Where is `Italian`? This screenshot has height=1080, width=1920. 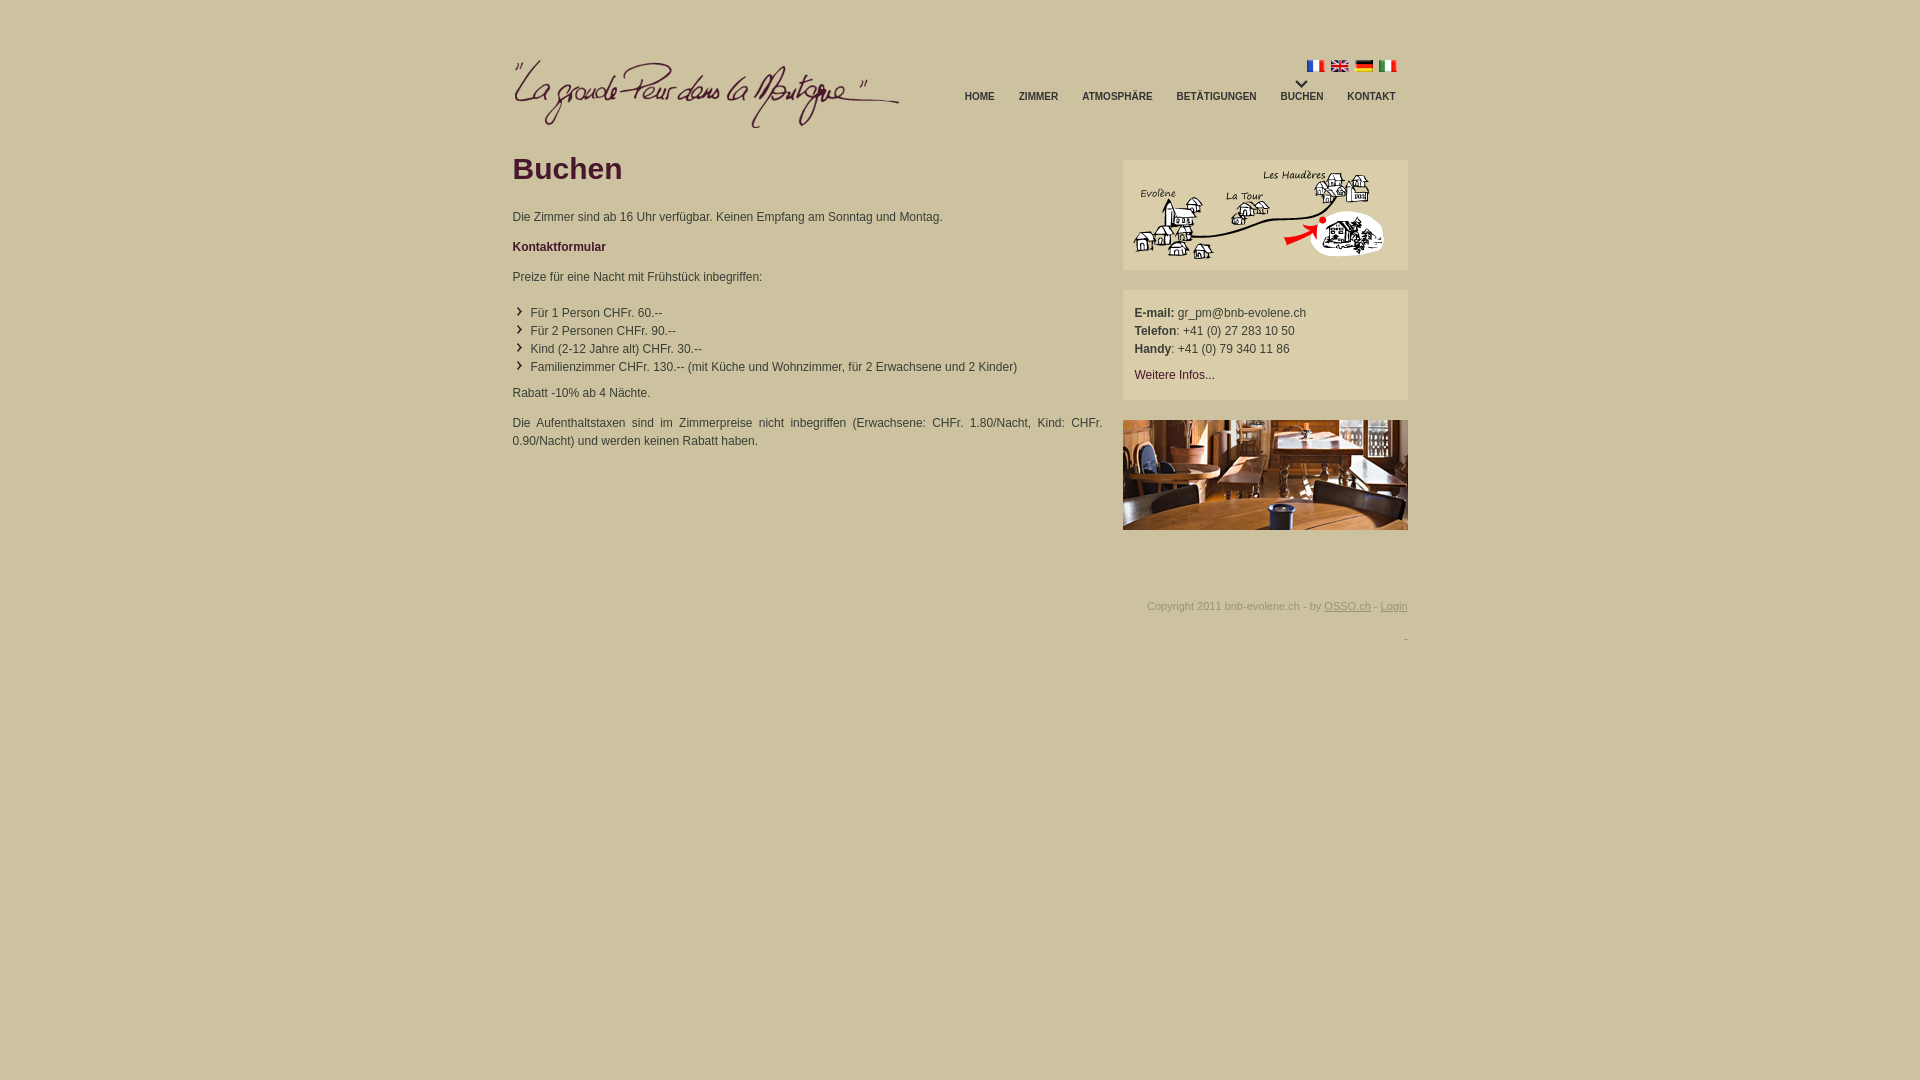
Italian is located at coordinates (1388, 66).